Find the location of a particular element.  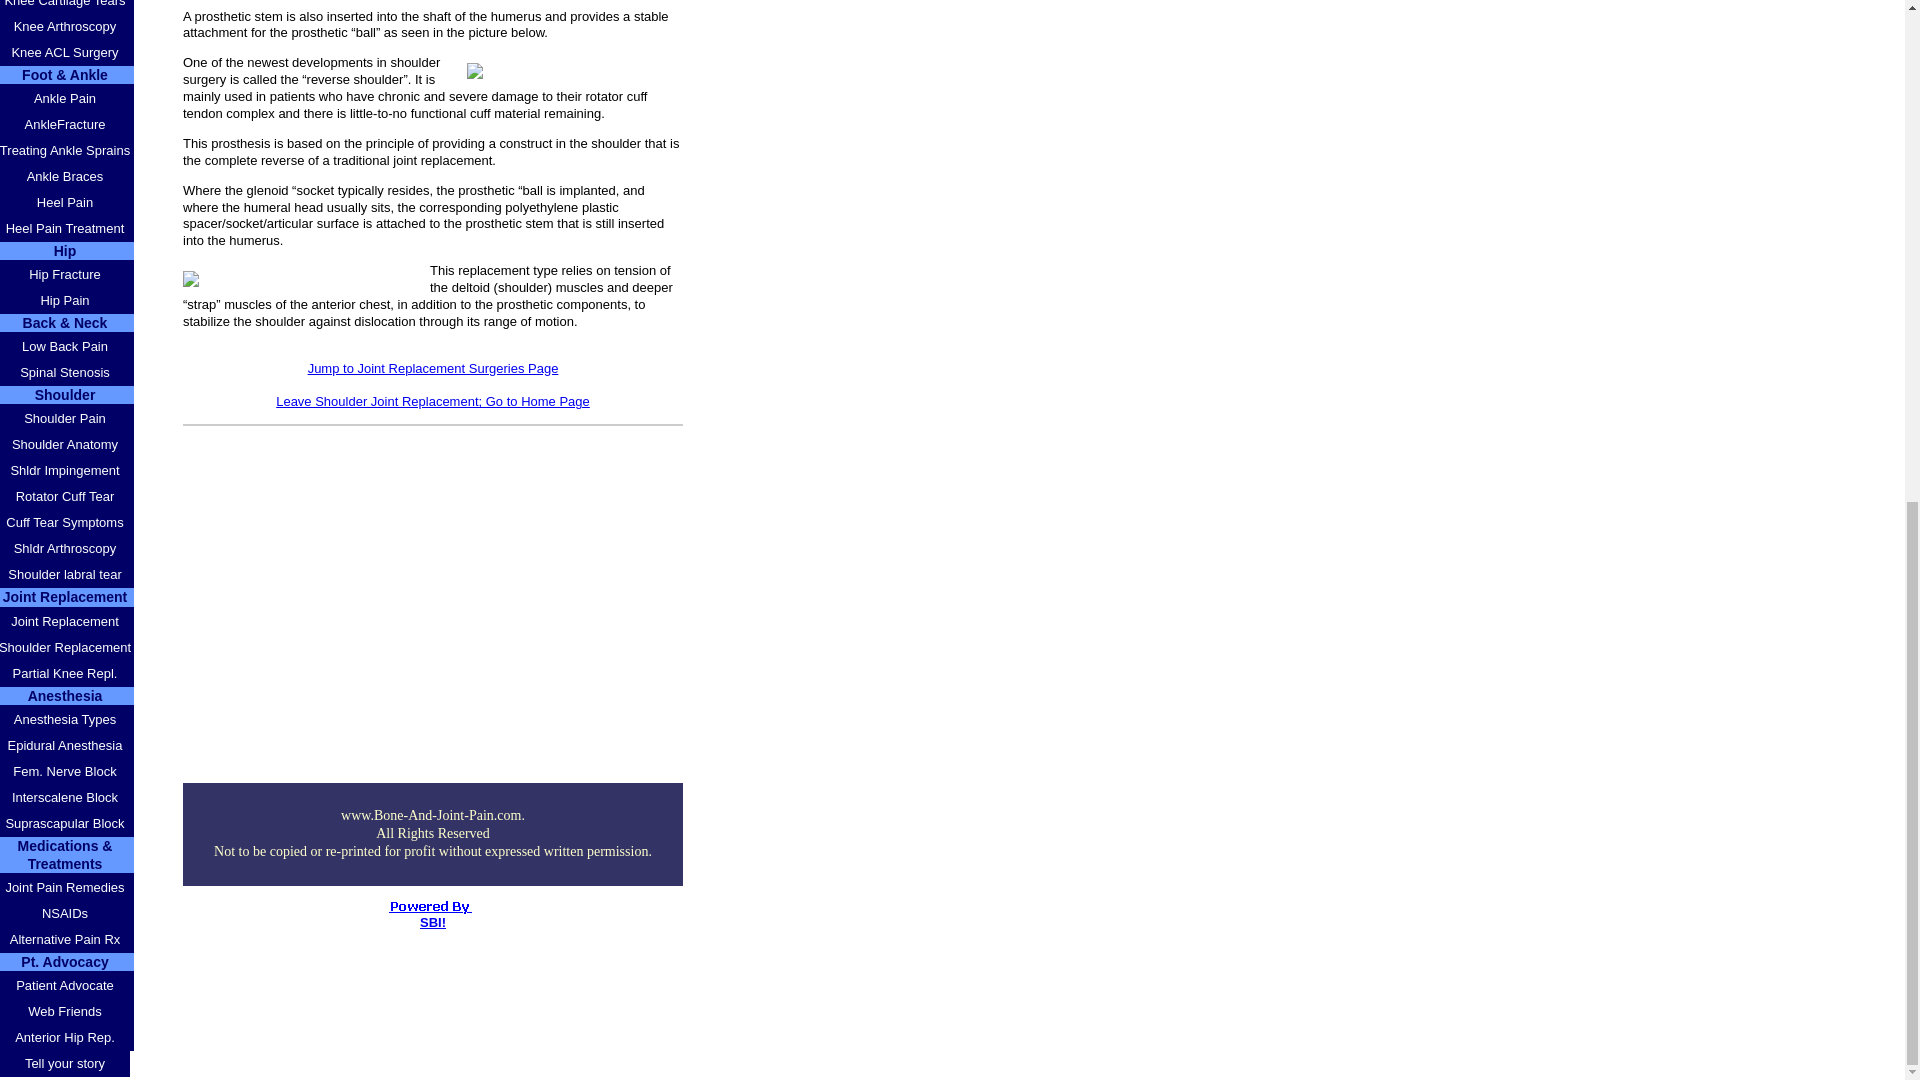

Heel Pain Treatment is located at coordinates (67, 228).